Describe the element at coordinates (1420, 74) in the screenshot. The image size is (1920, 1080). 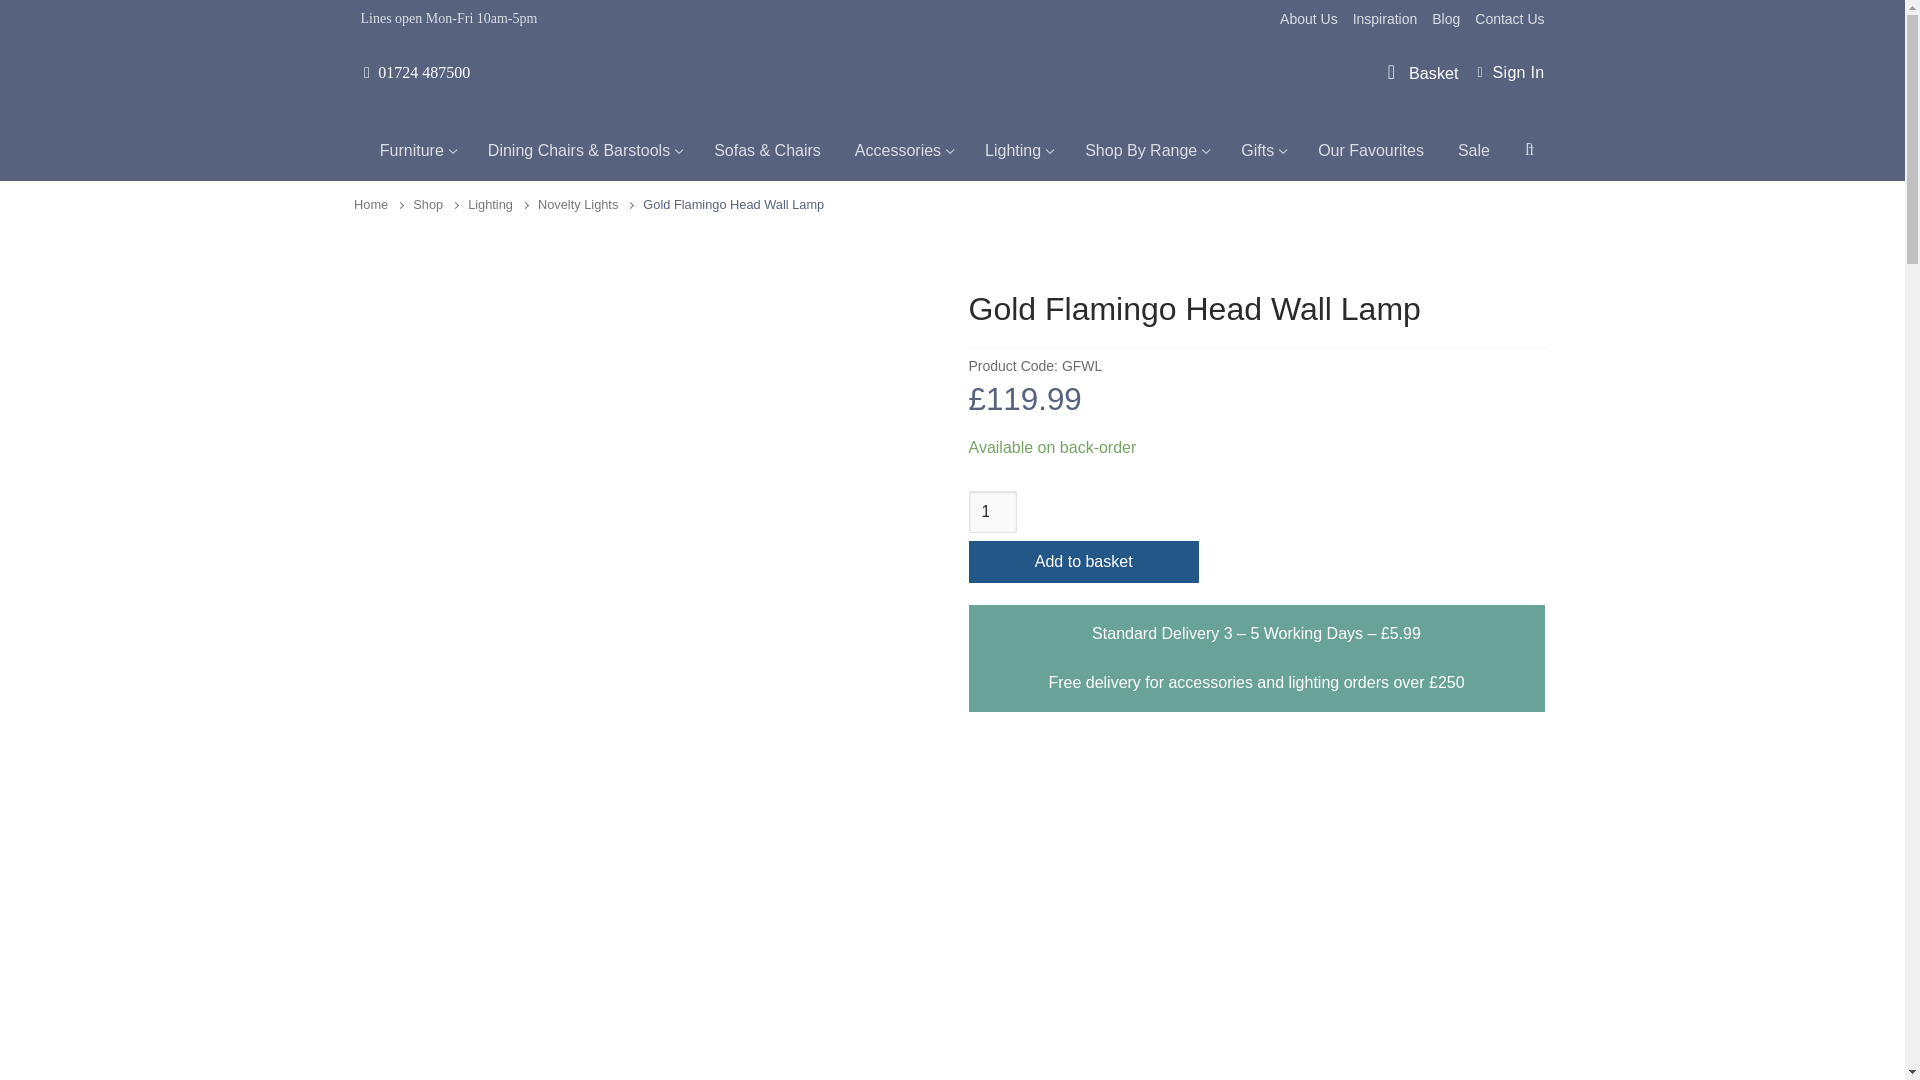
I see `Basket` at that location.